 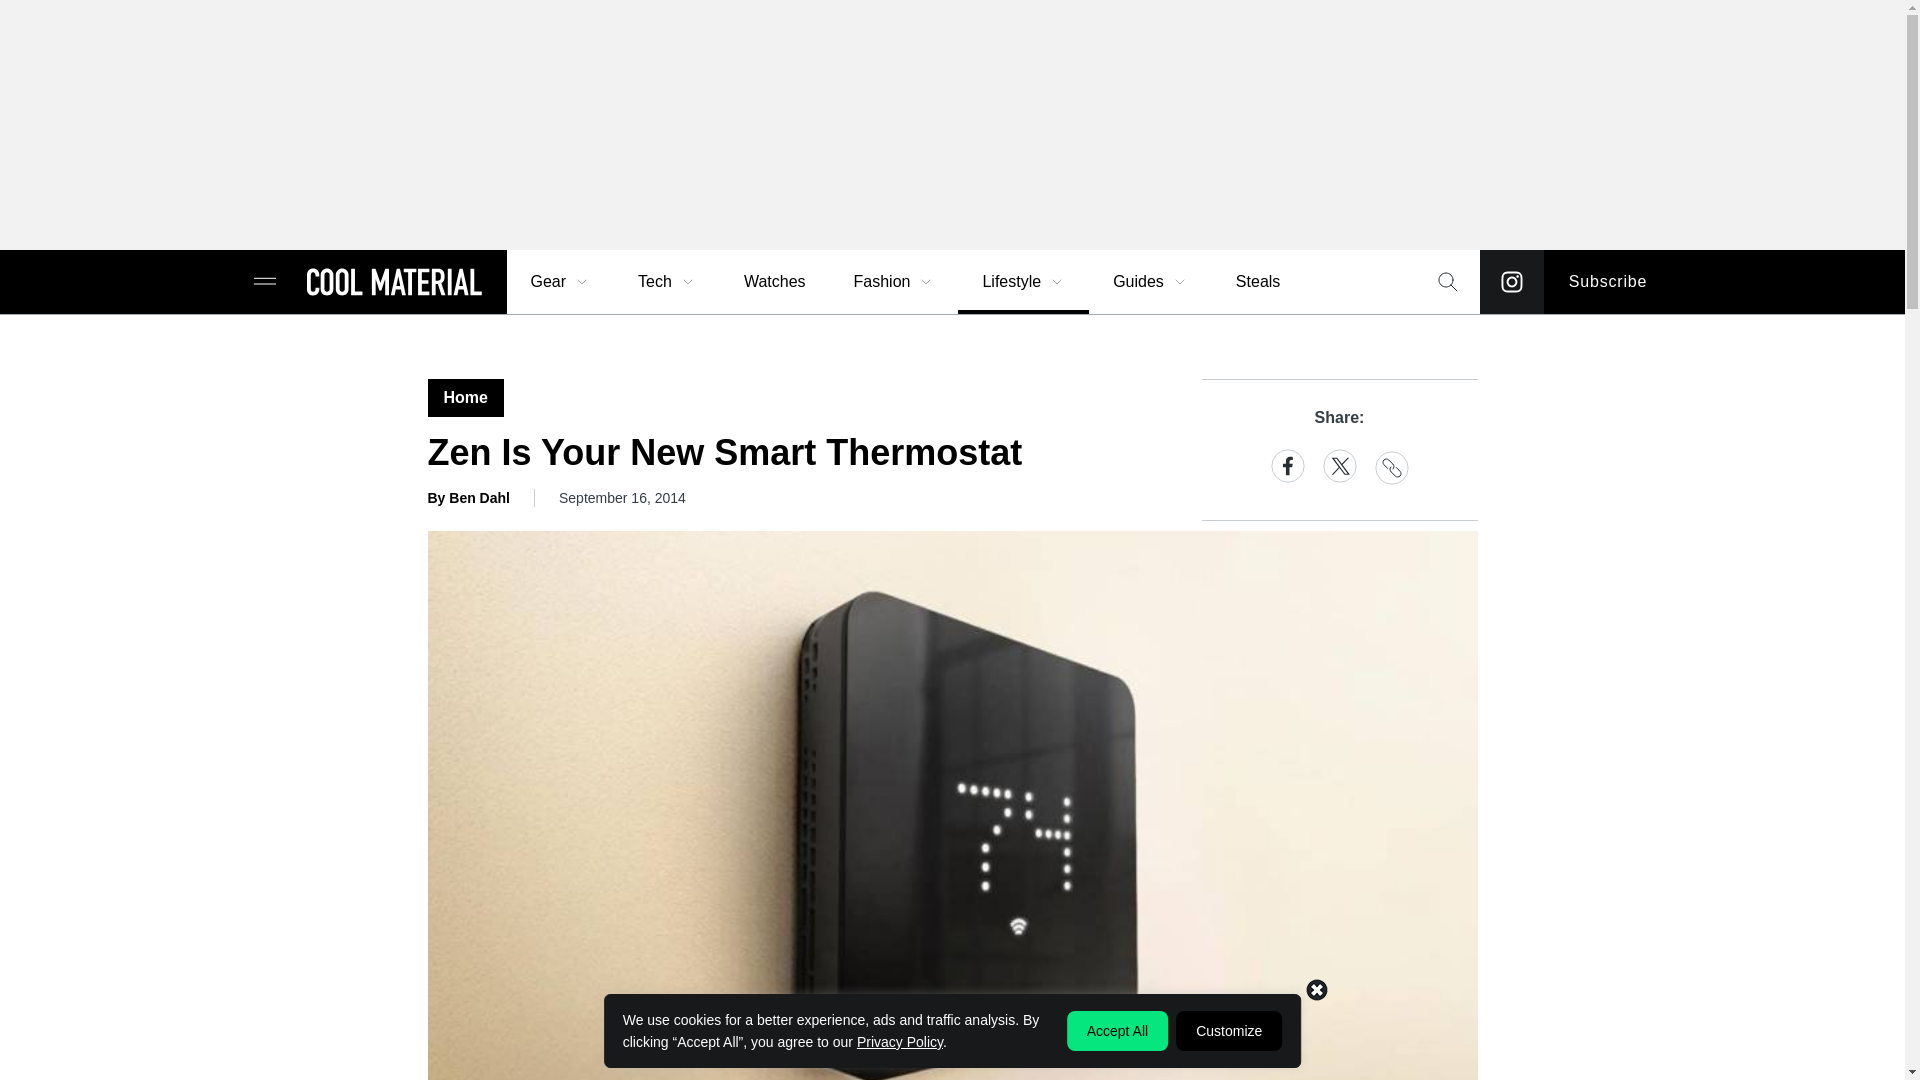 I want to click on Privacy Policy, so click(x=899, y=1041).